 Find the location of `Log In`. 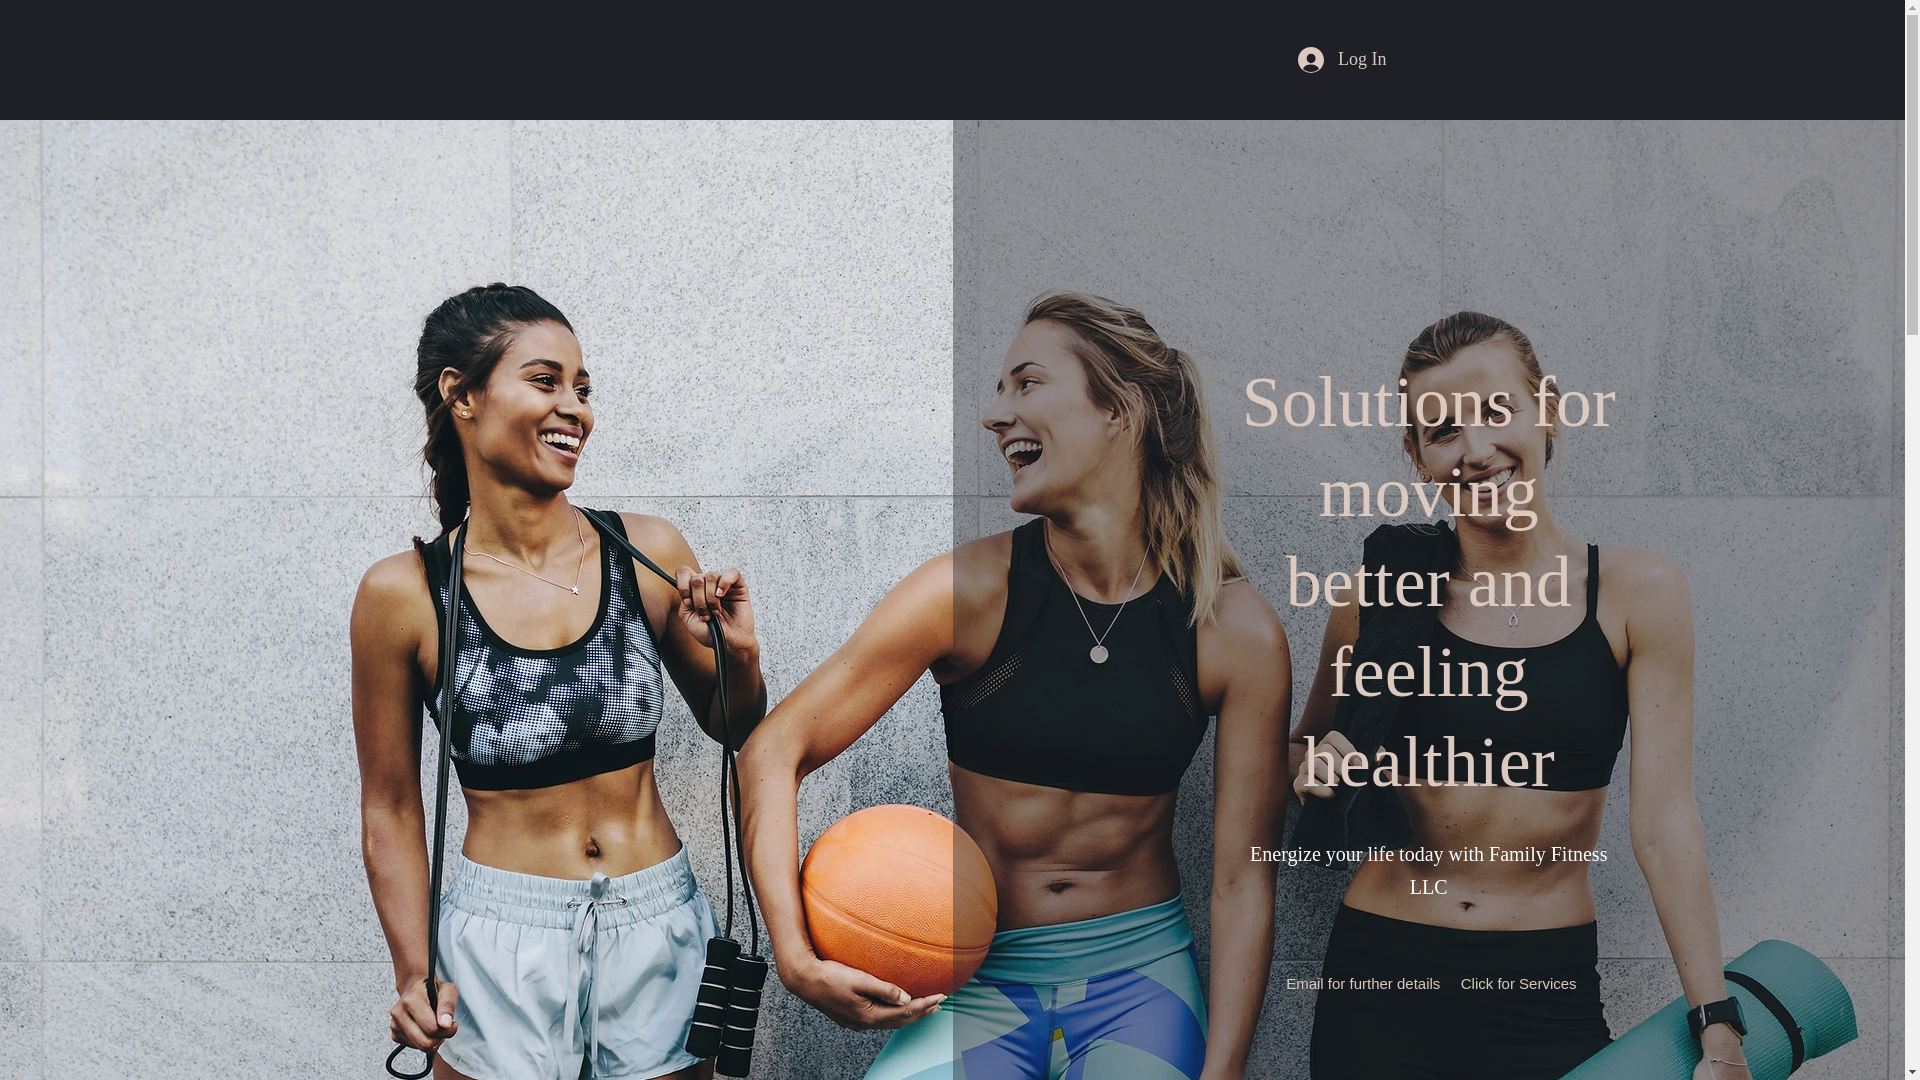

Log In is located at coordinates (1342, 60).